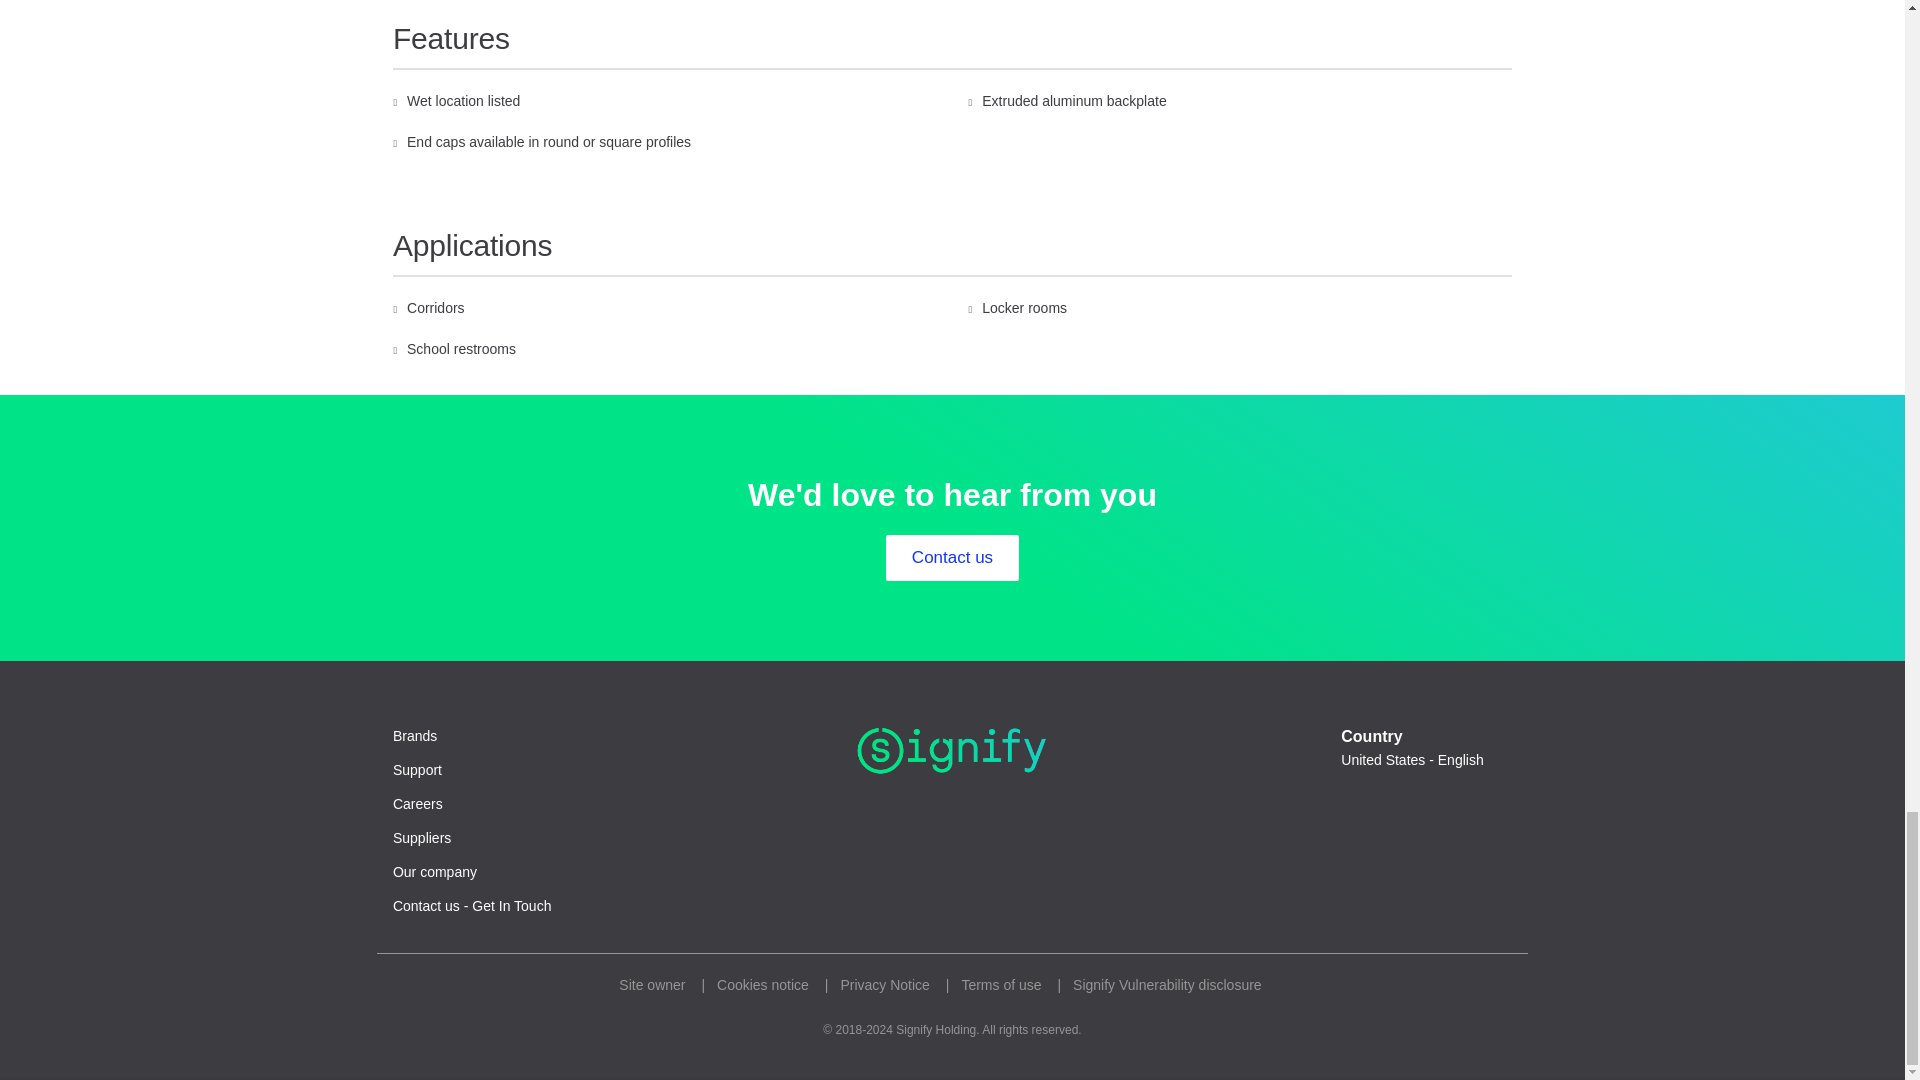 This screenshot has width=1920, height=1080. Describe the element at coordinates (415, 736) in the screenshot. I see `Brands` at that location.